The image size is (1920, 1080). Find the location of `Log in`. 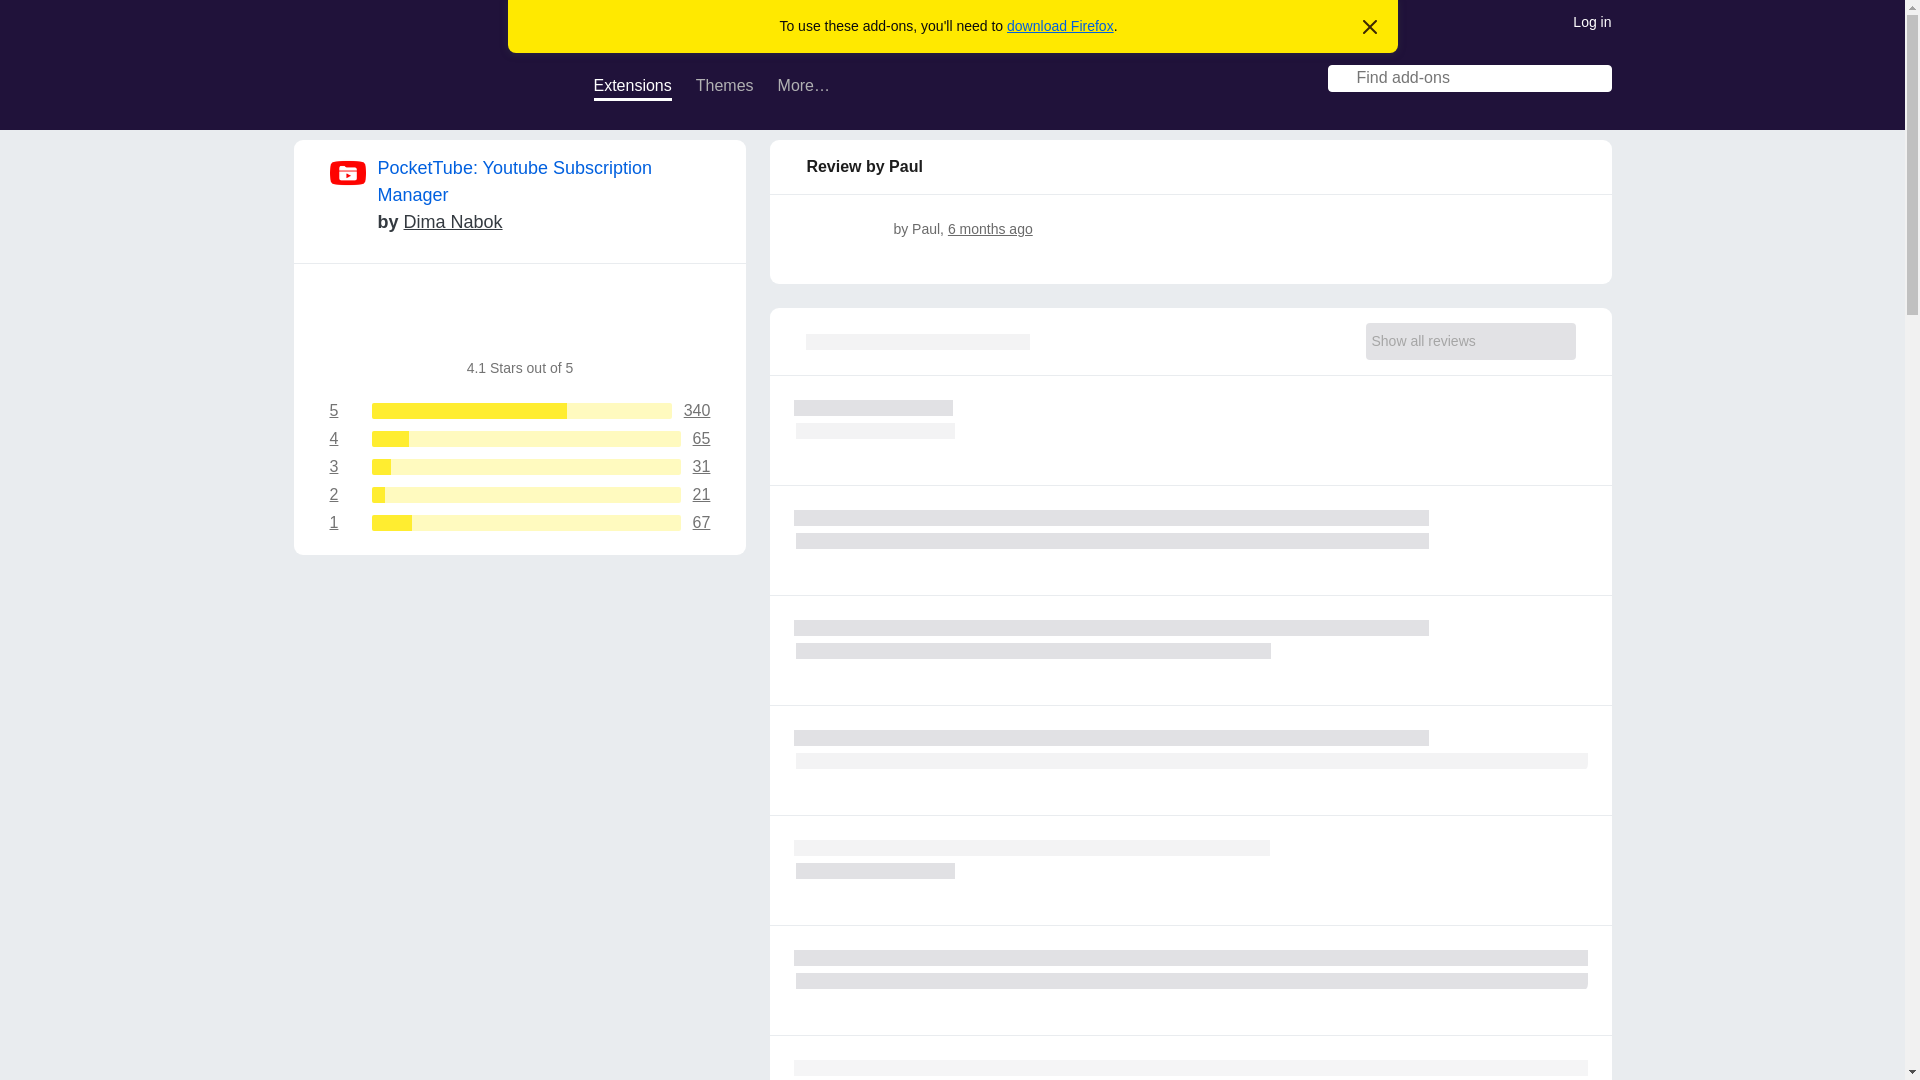

Log in is located at coordinates (1591, 20).